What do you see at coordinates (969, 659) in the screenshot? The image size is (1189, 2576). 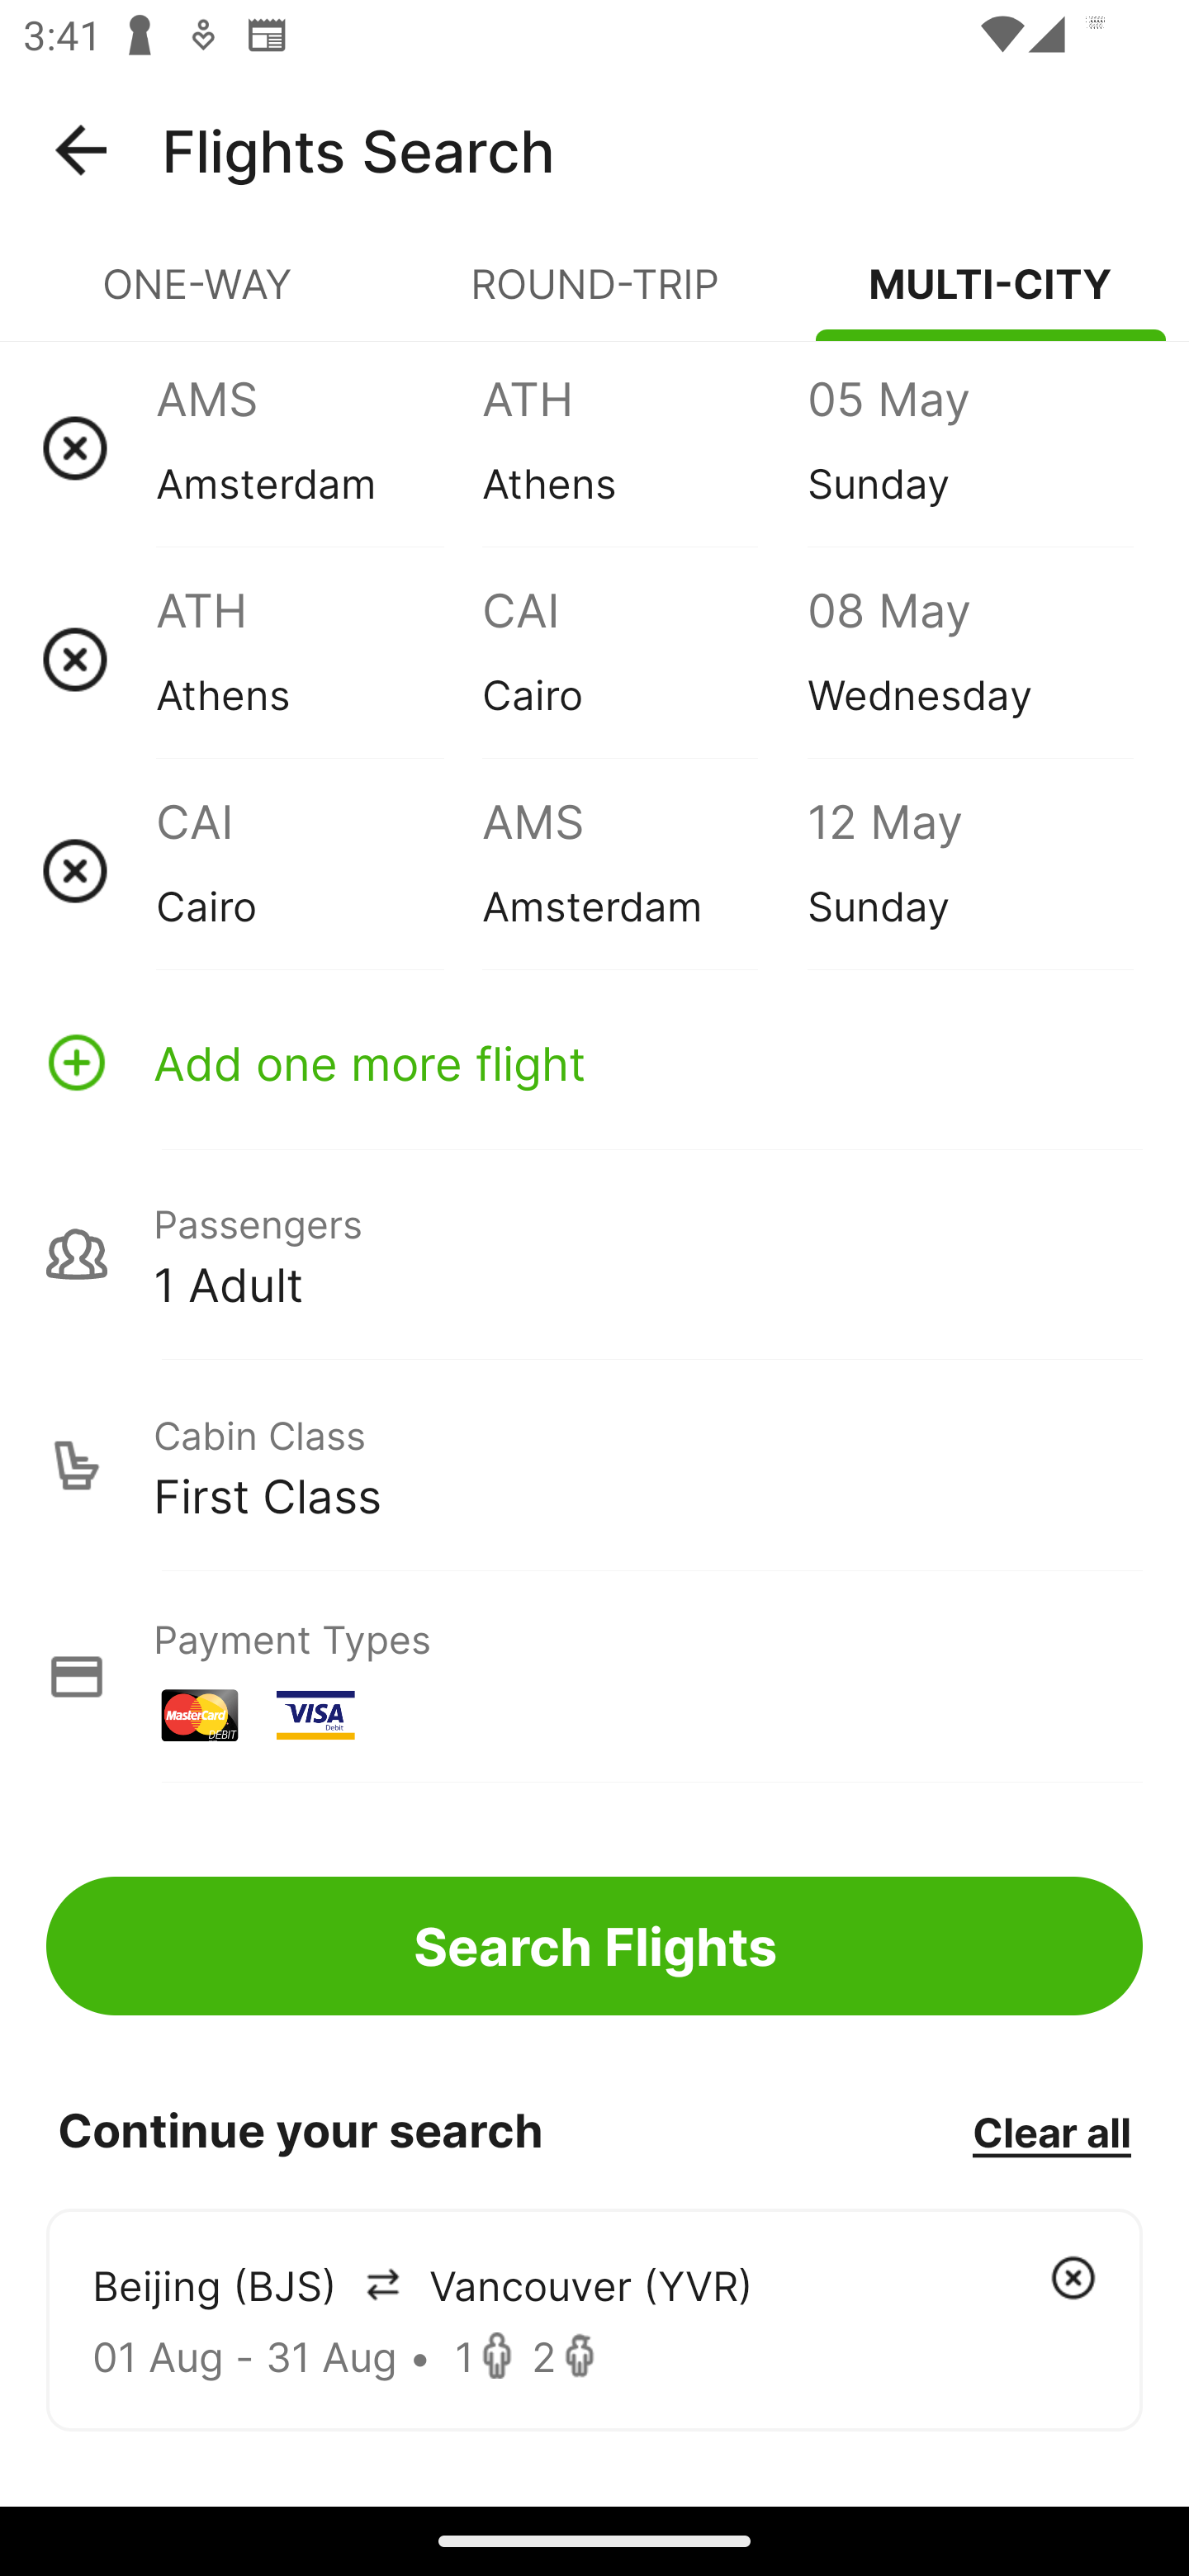 I see `08 May Wednesday` at bounding box center [969, 659].